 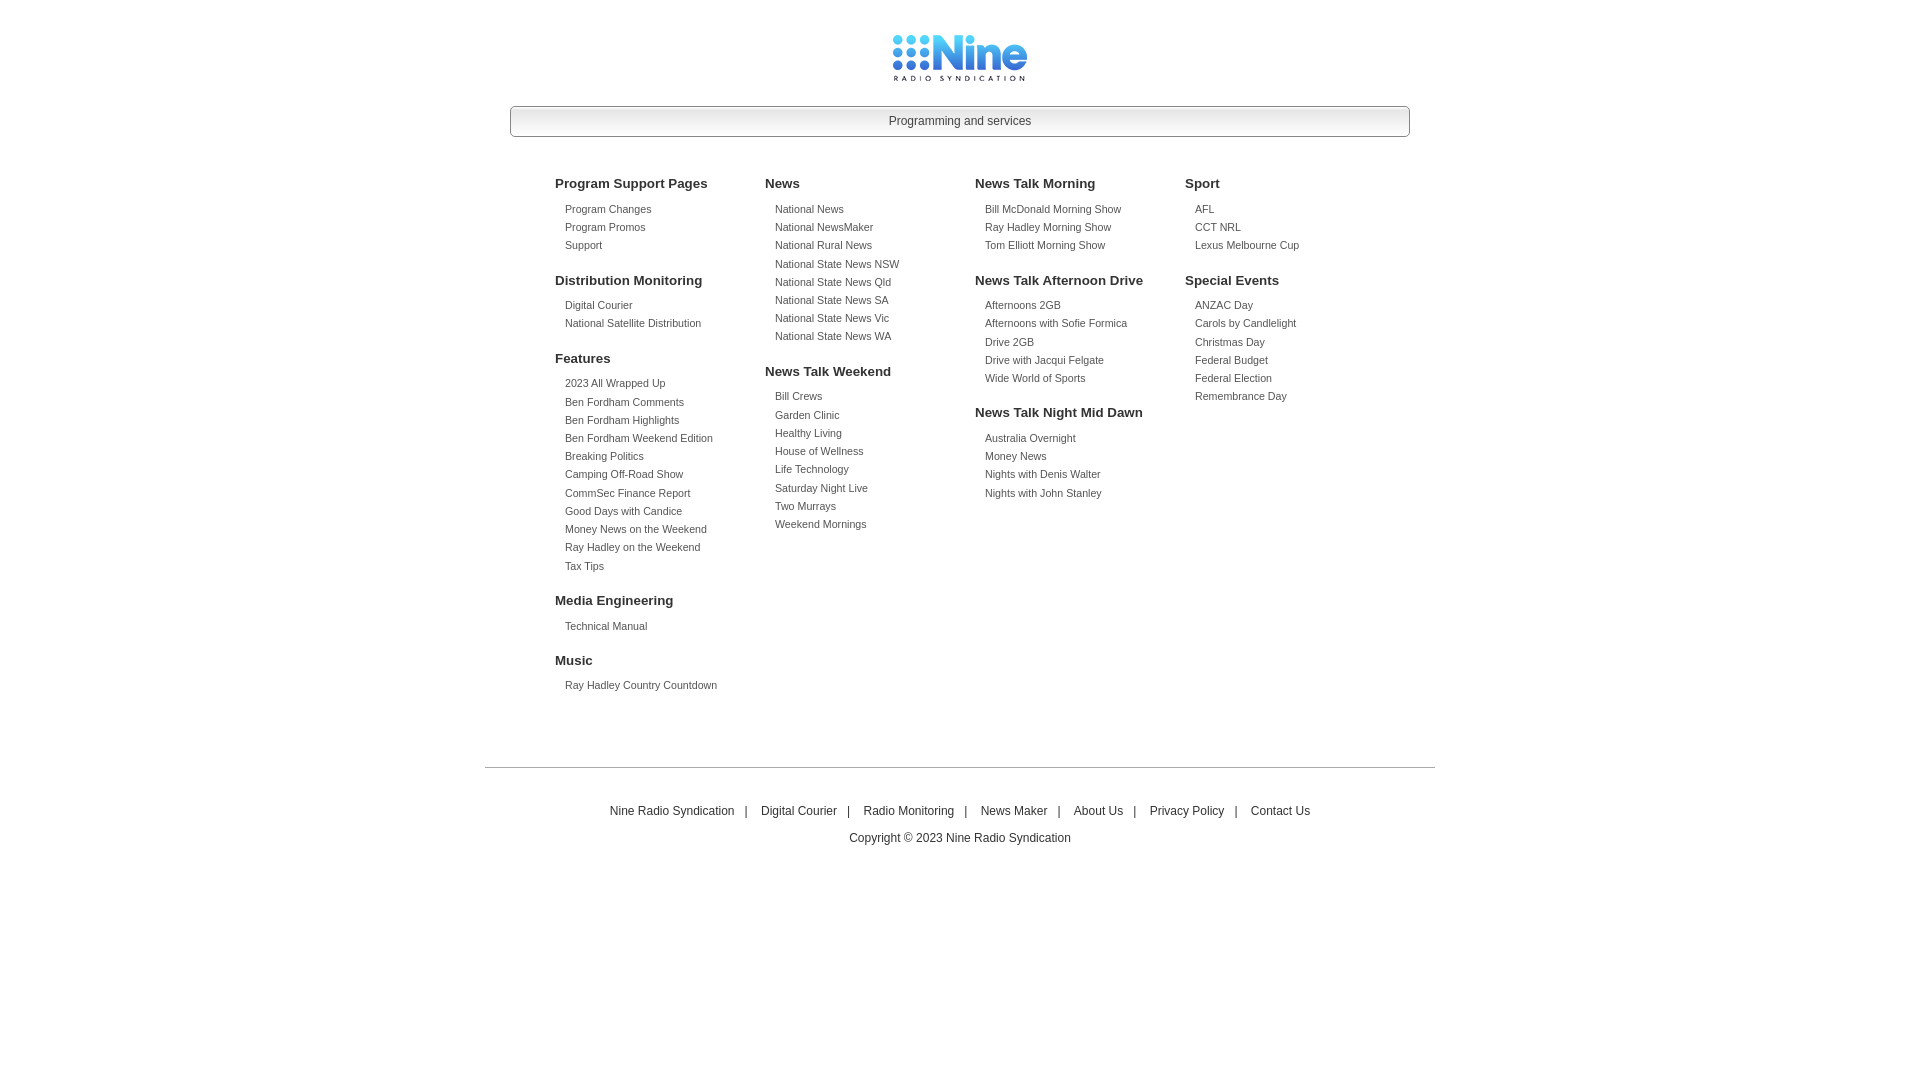 I want to click on Ray Hadley Country Countdown, so click(x=641, y=685).